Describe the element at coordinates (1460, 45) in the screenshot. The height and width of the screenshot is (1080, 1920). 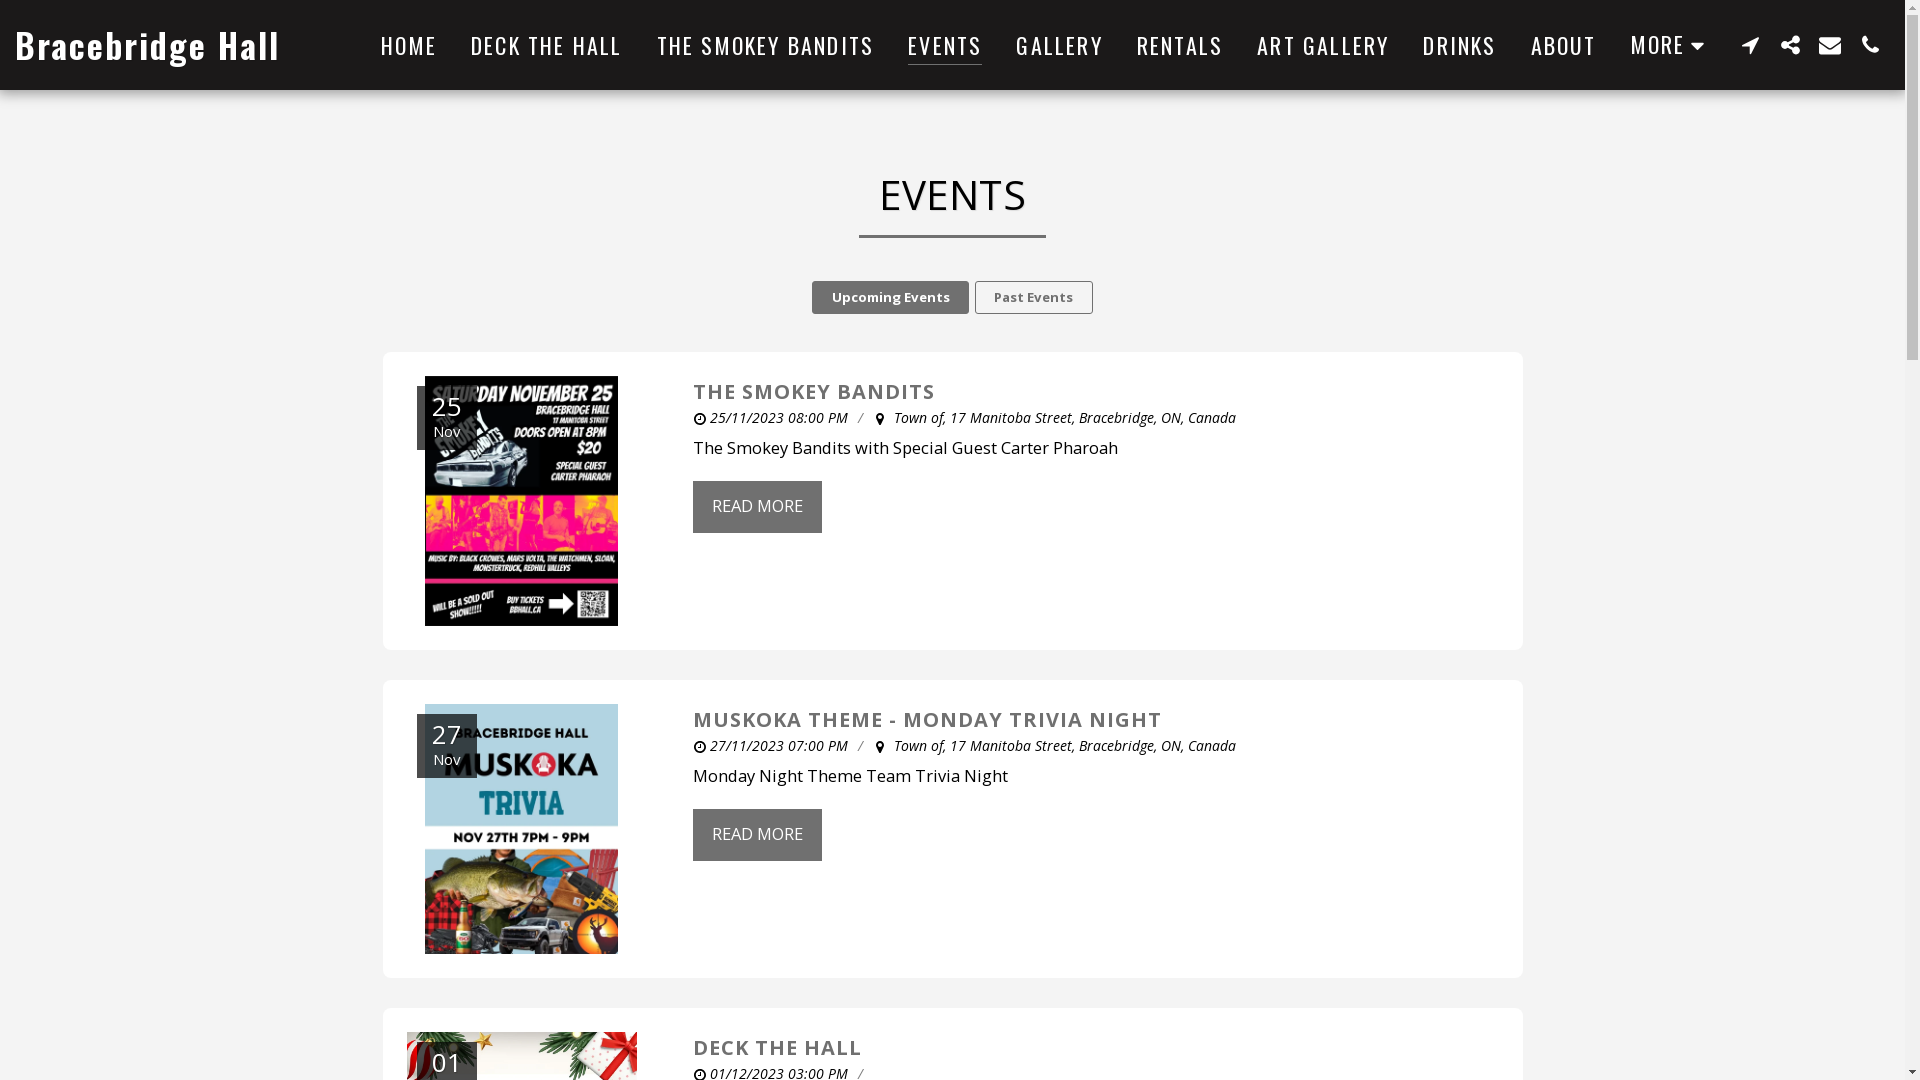
I see `DRINKS` at that location.